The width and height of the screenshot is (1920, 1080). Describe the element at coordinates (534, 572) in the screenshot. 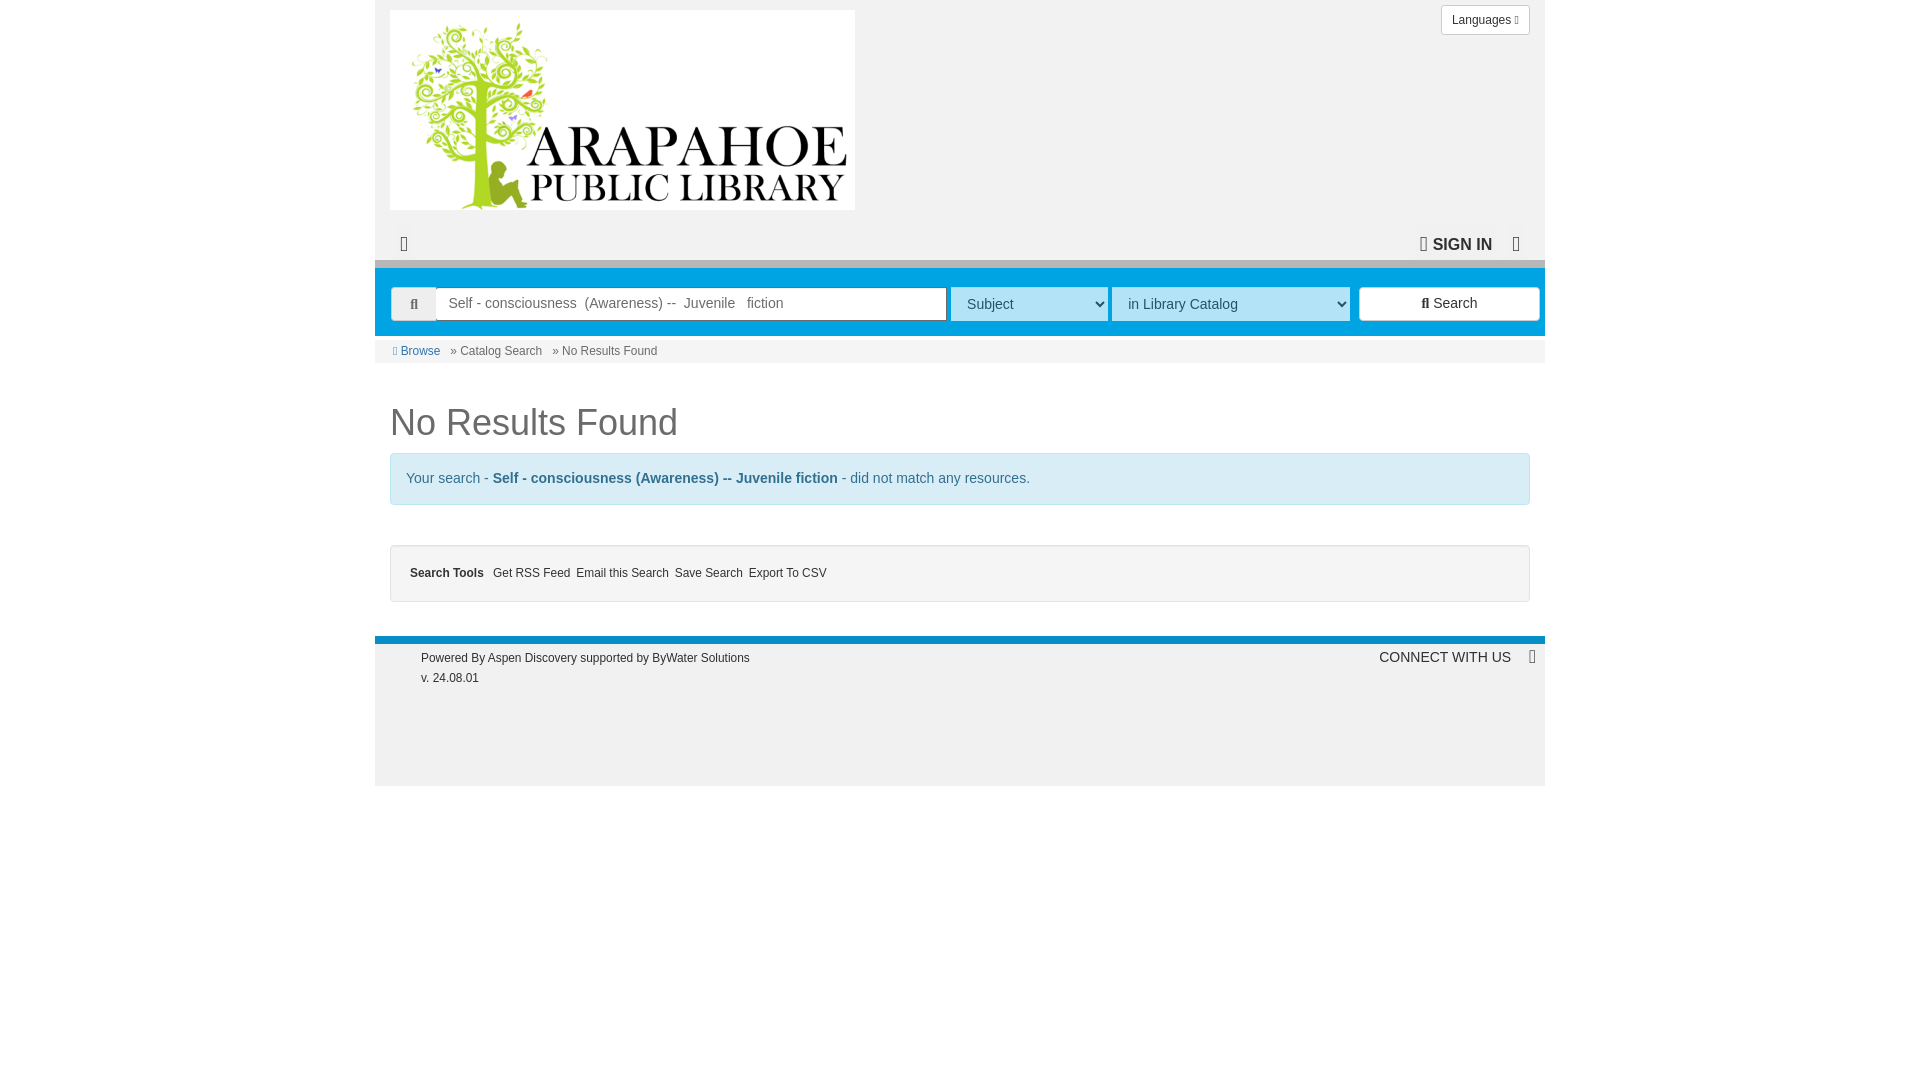

I see `Get RSS Feed` at that location.